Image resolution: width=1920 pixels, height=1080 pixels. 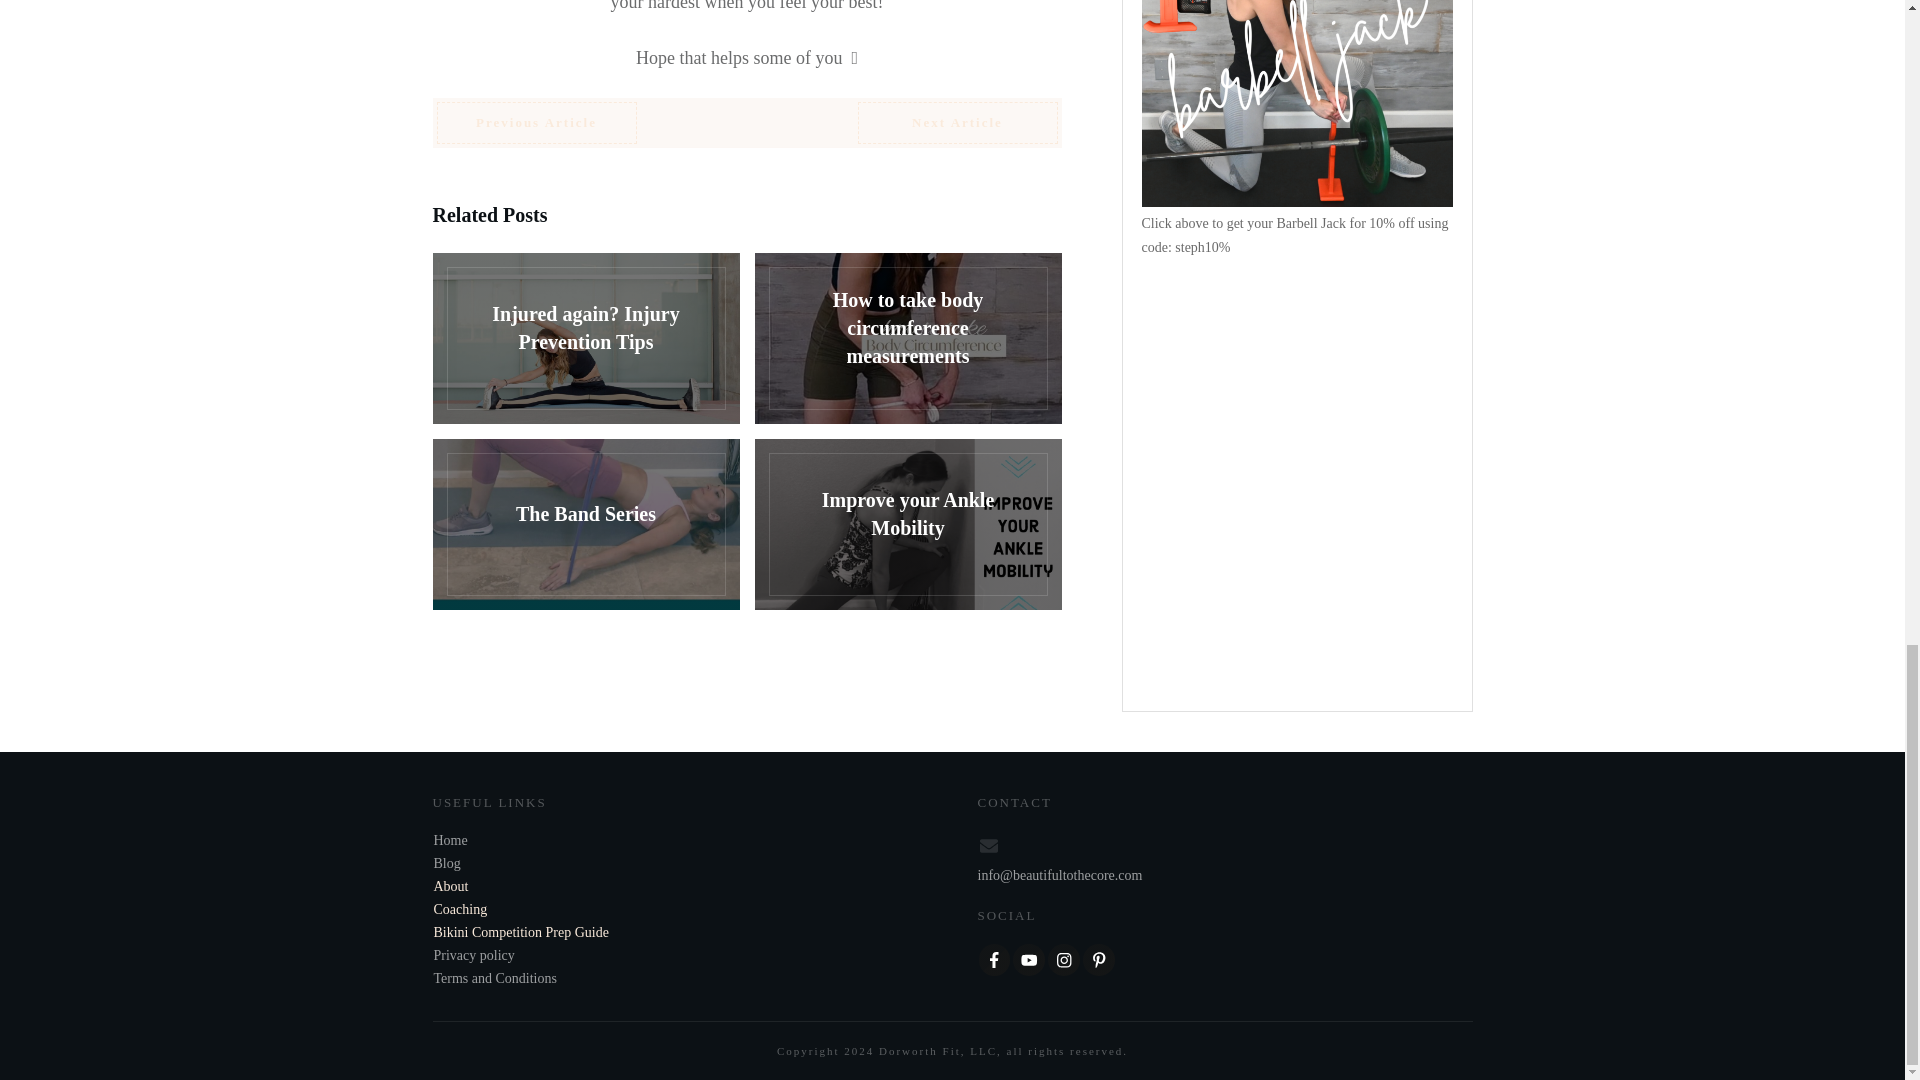 I want to click on Coaching, so click(x=460, y=908).